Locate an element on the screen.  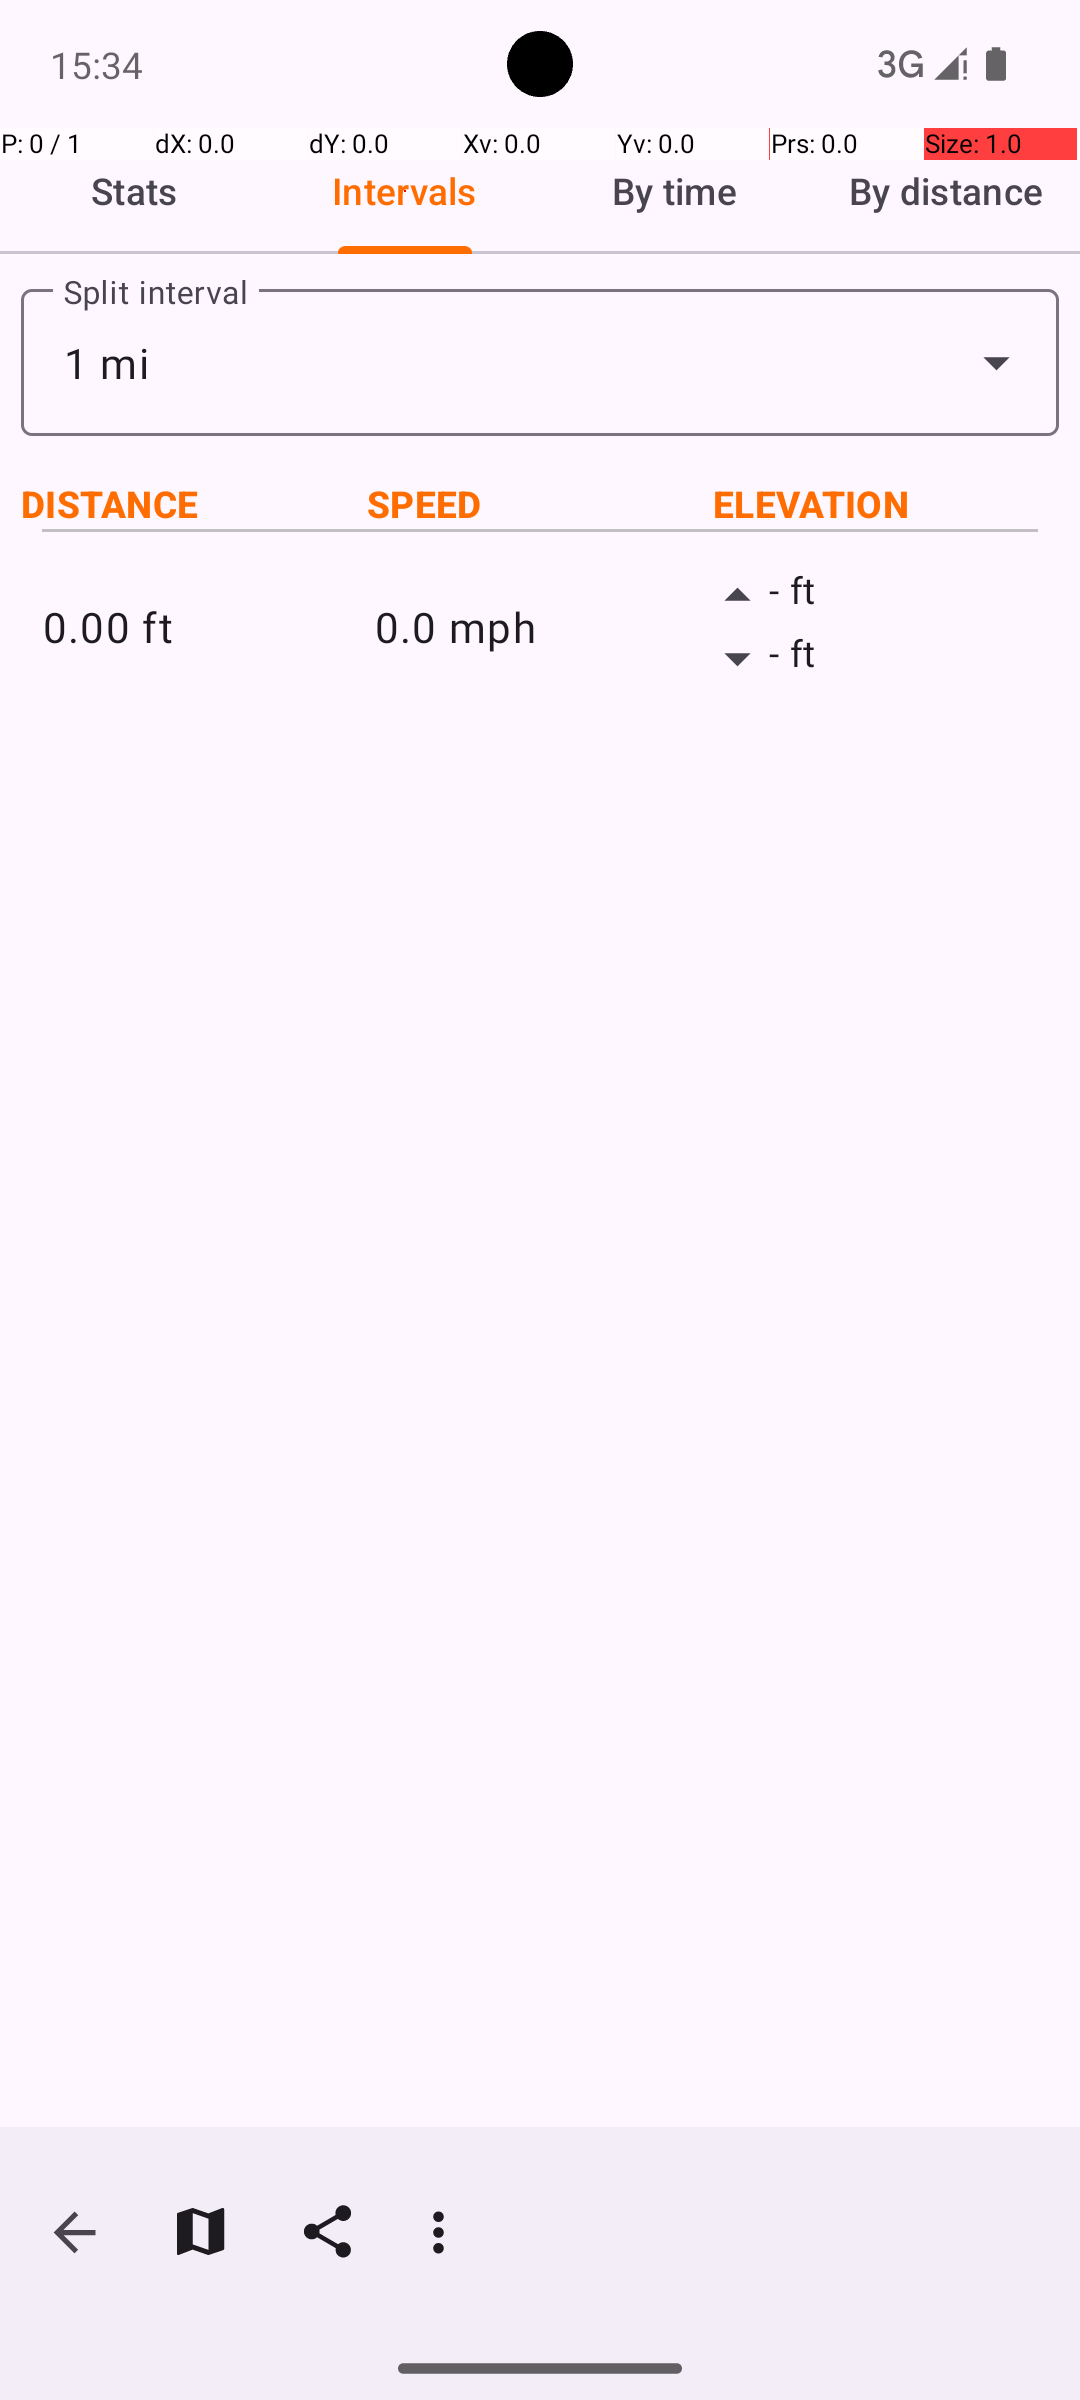
ELEVATION is located at coordinates (886, 504).